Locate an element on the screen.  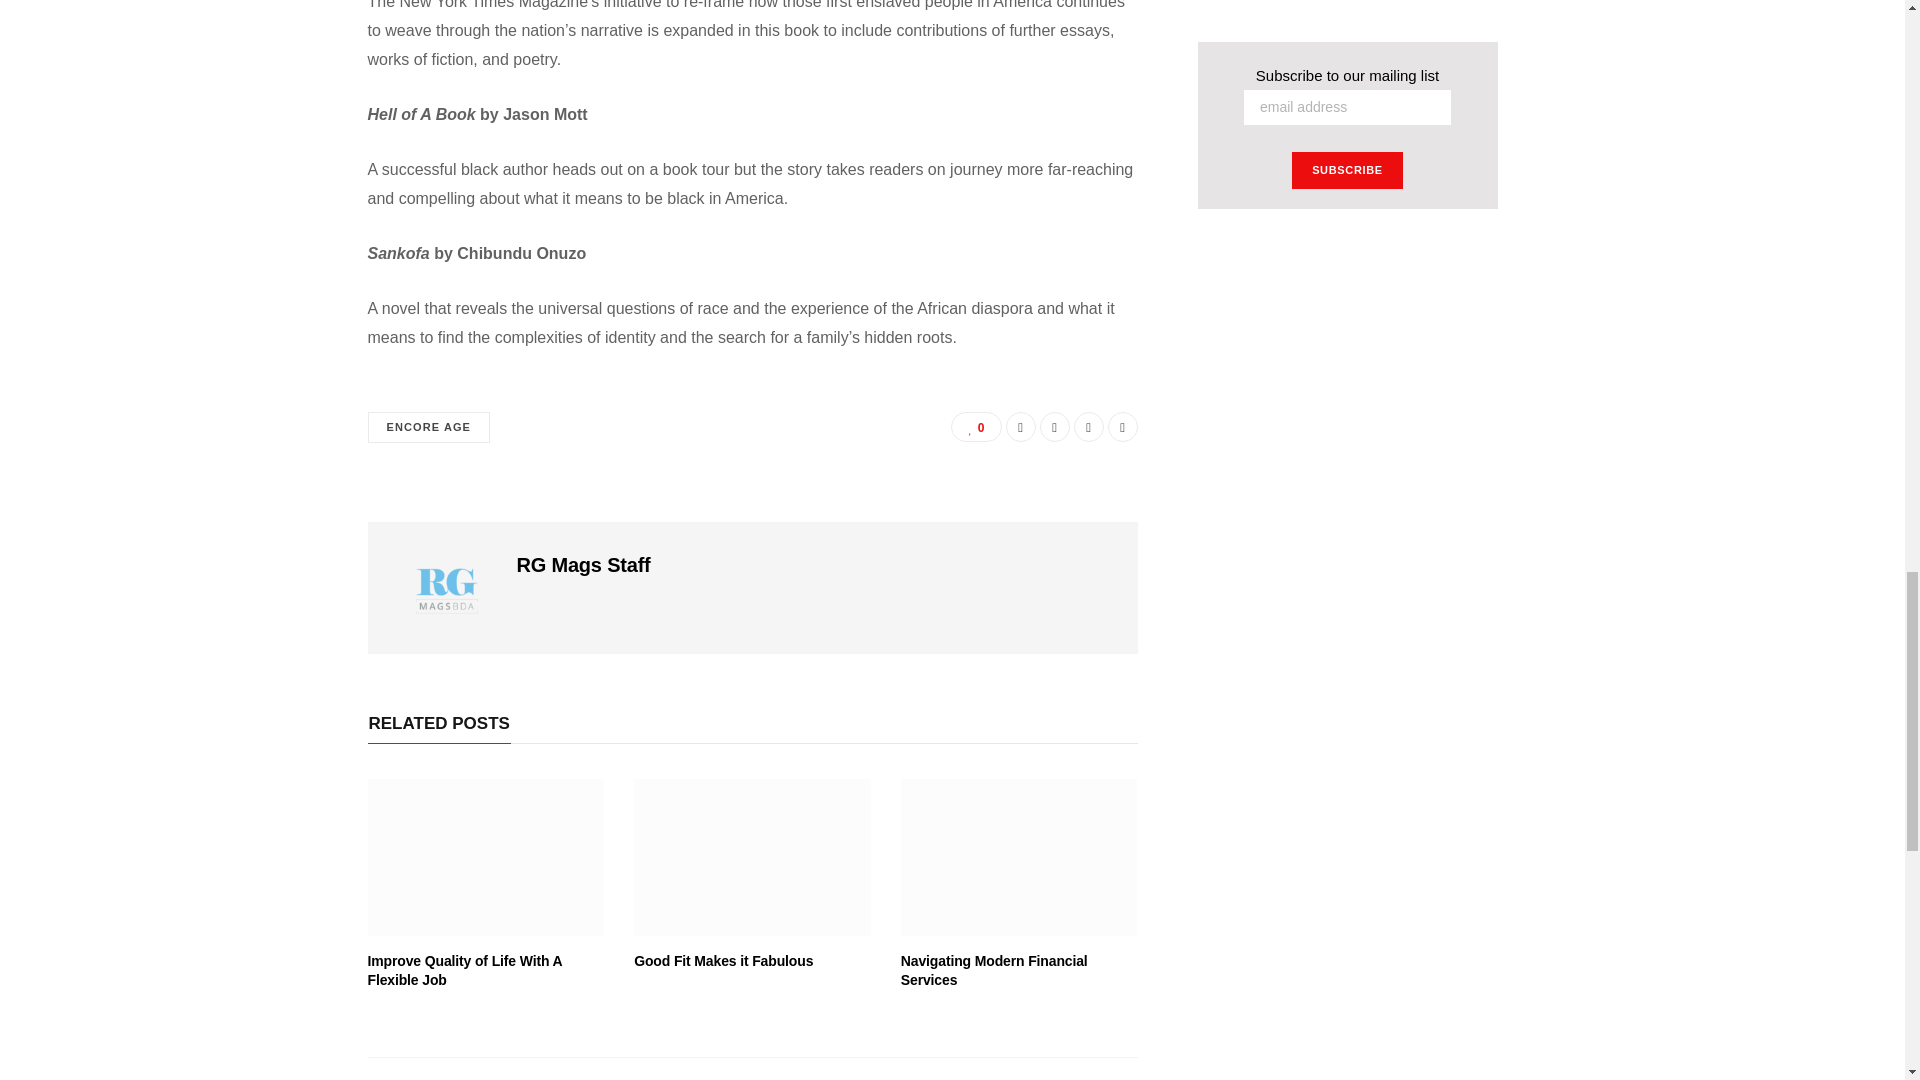
Twitter is located at coordinates (1054, 426).